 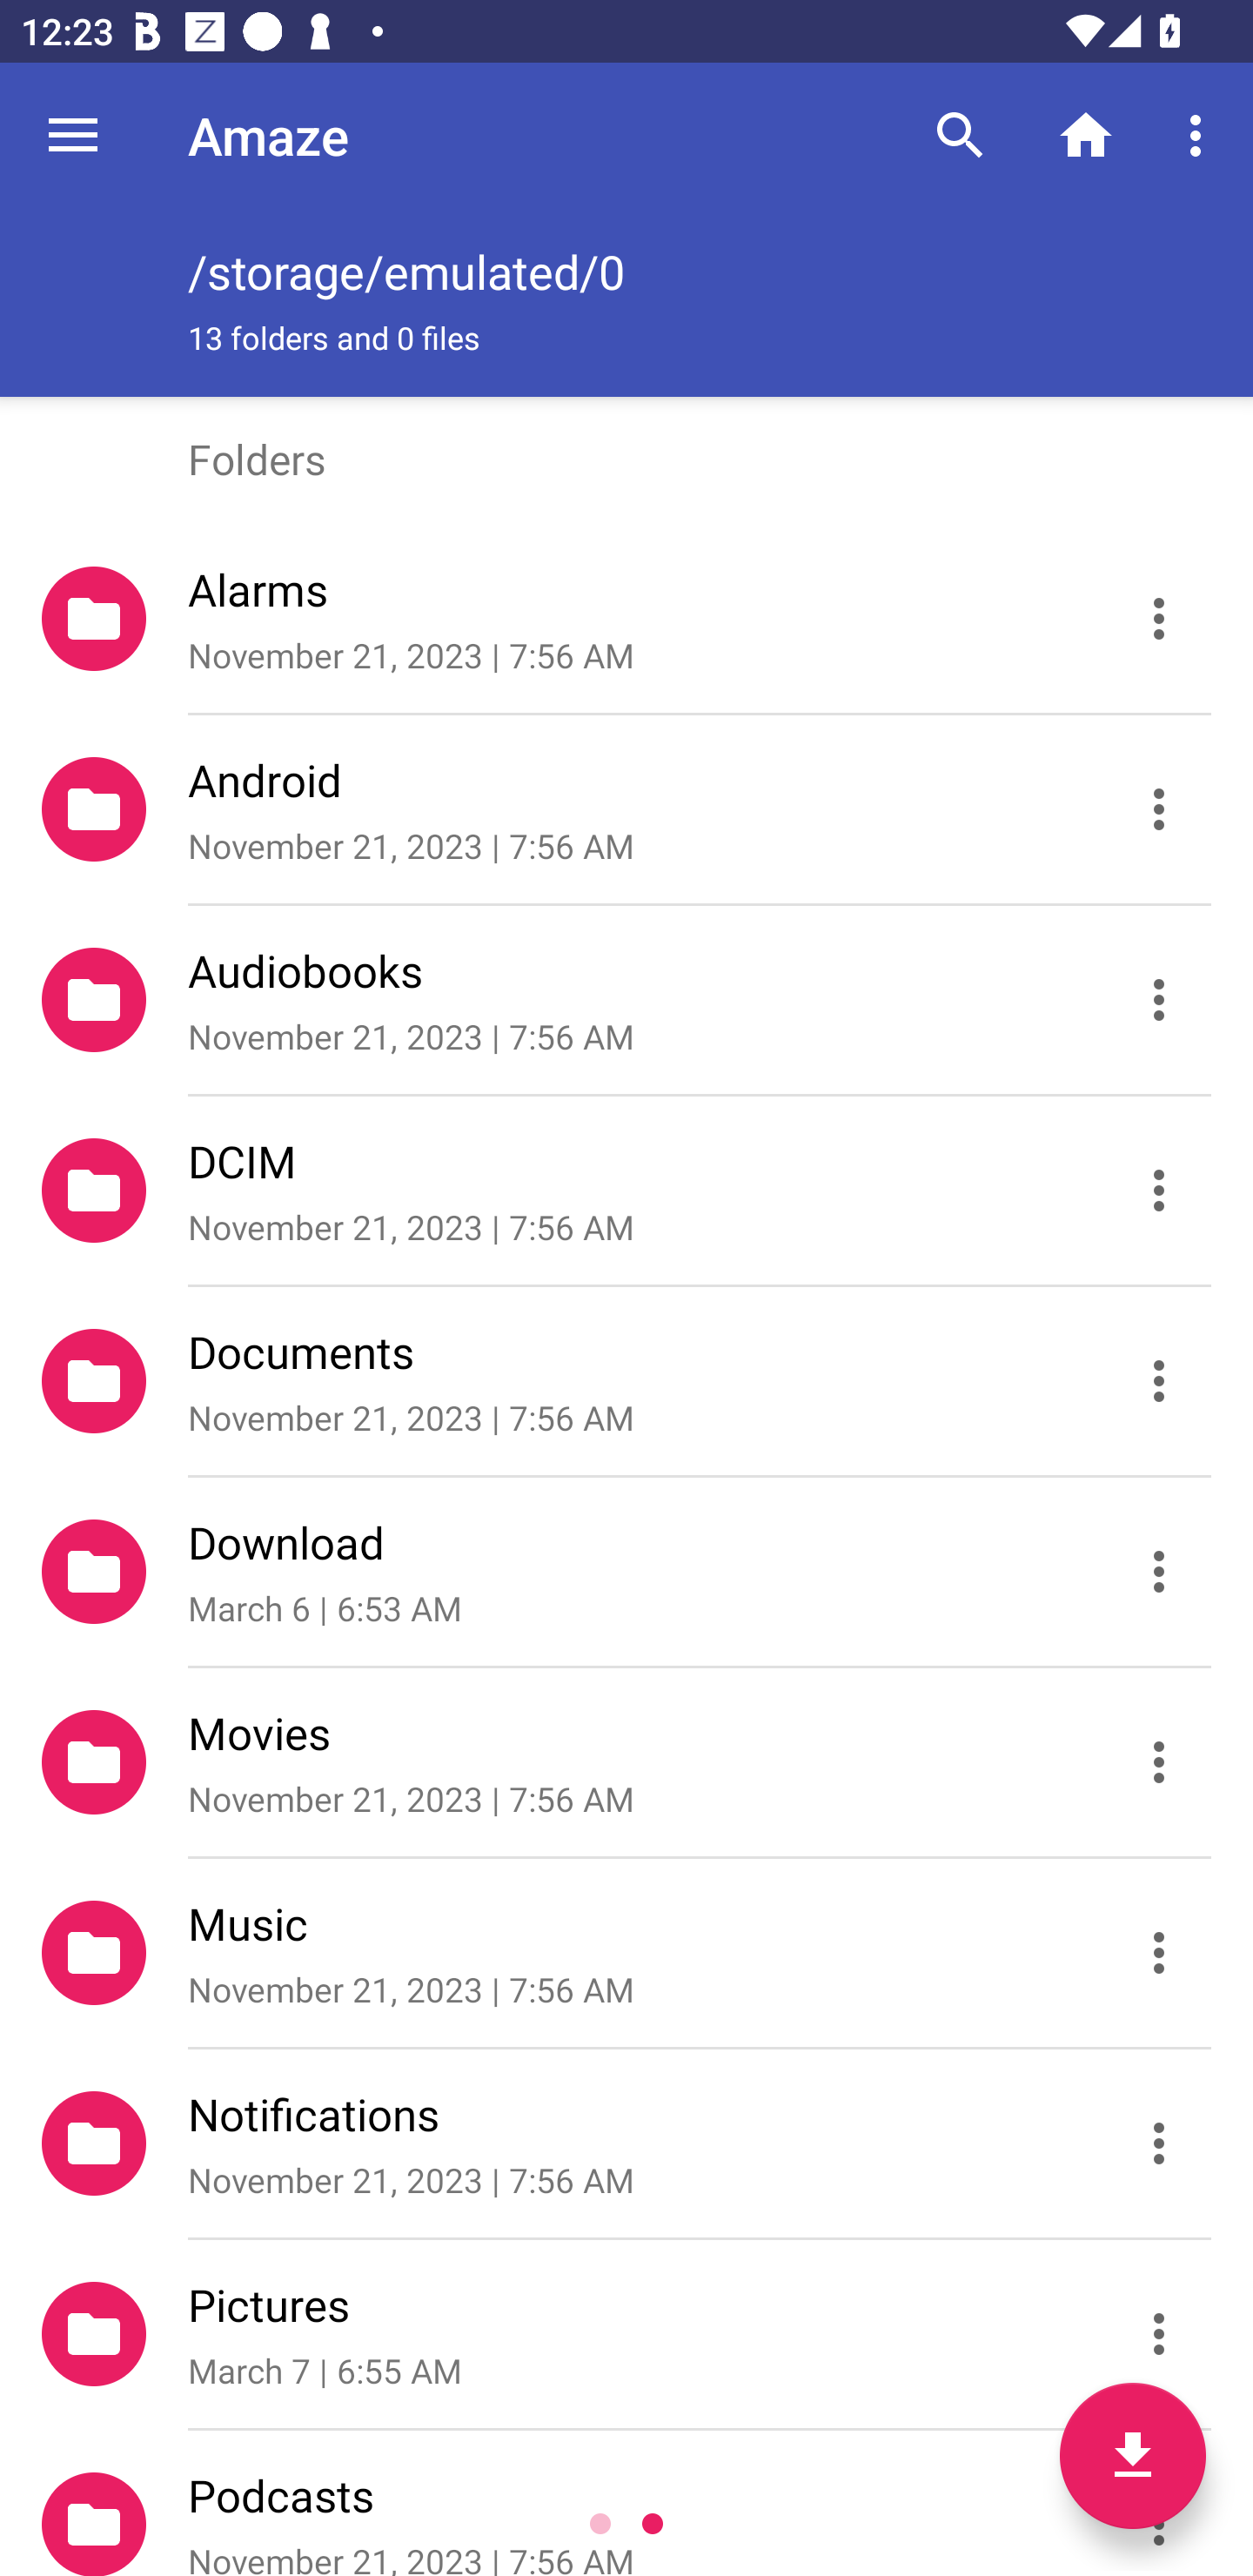 What do you see at coordinates (626, 2335) in the screenshot?
I see `Pictures March 7 | 6:55 AM` at bounding box center [626, 2335].